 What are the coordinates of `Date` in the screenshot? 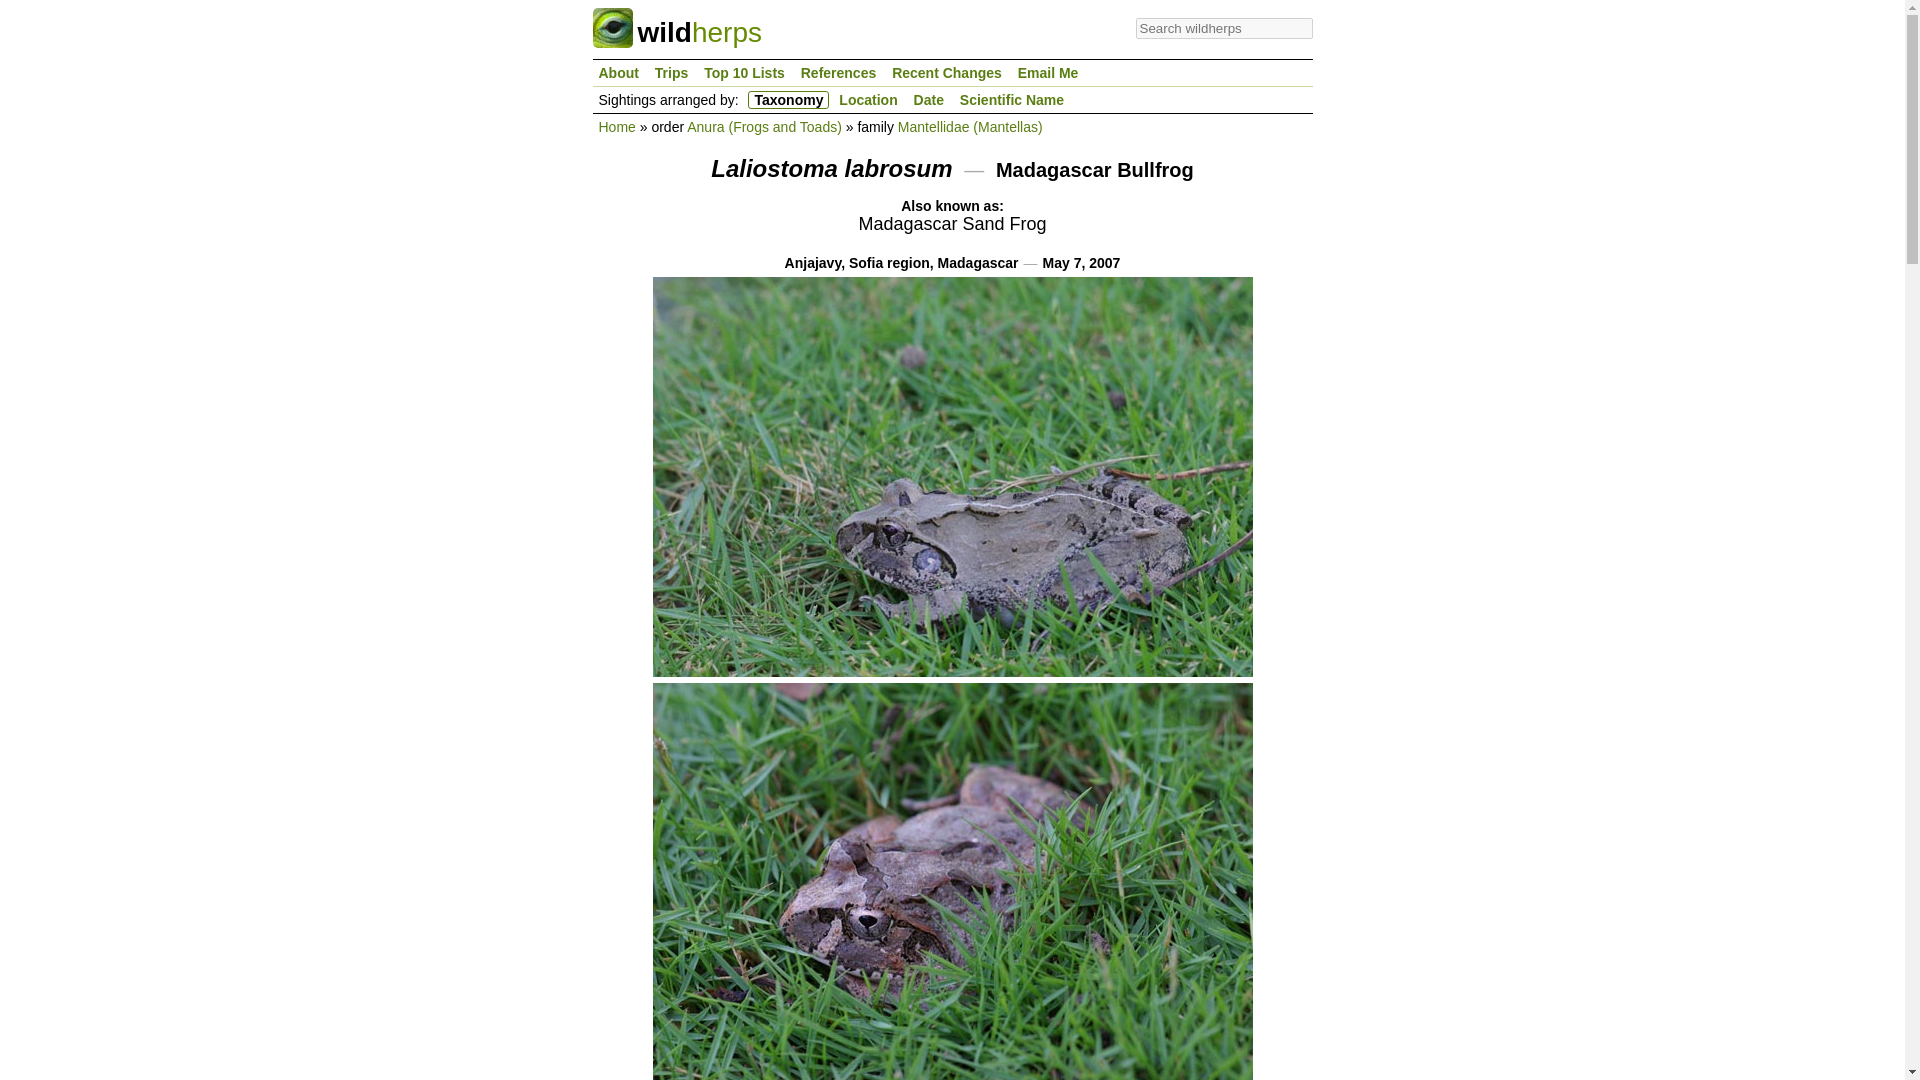 It's located at (929, 100).